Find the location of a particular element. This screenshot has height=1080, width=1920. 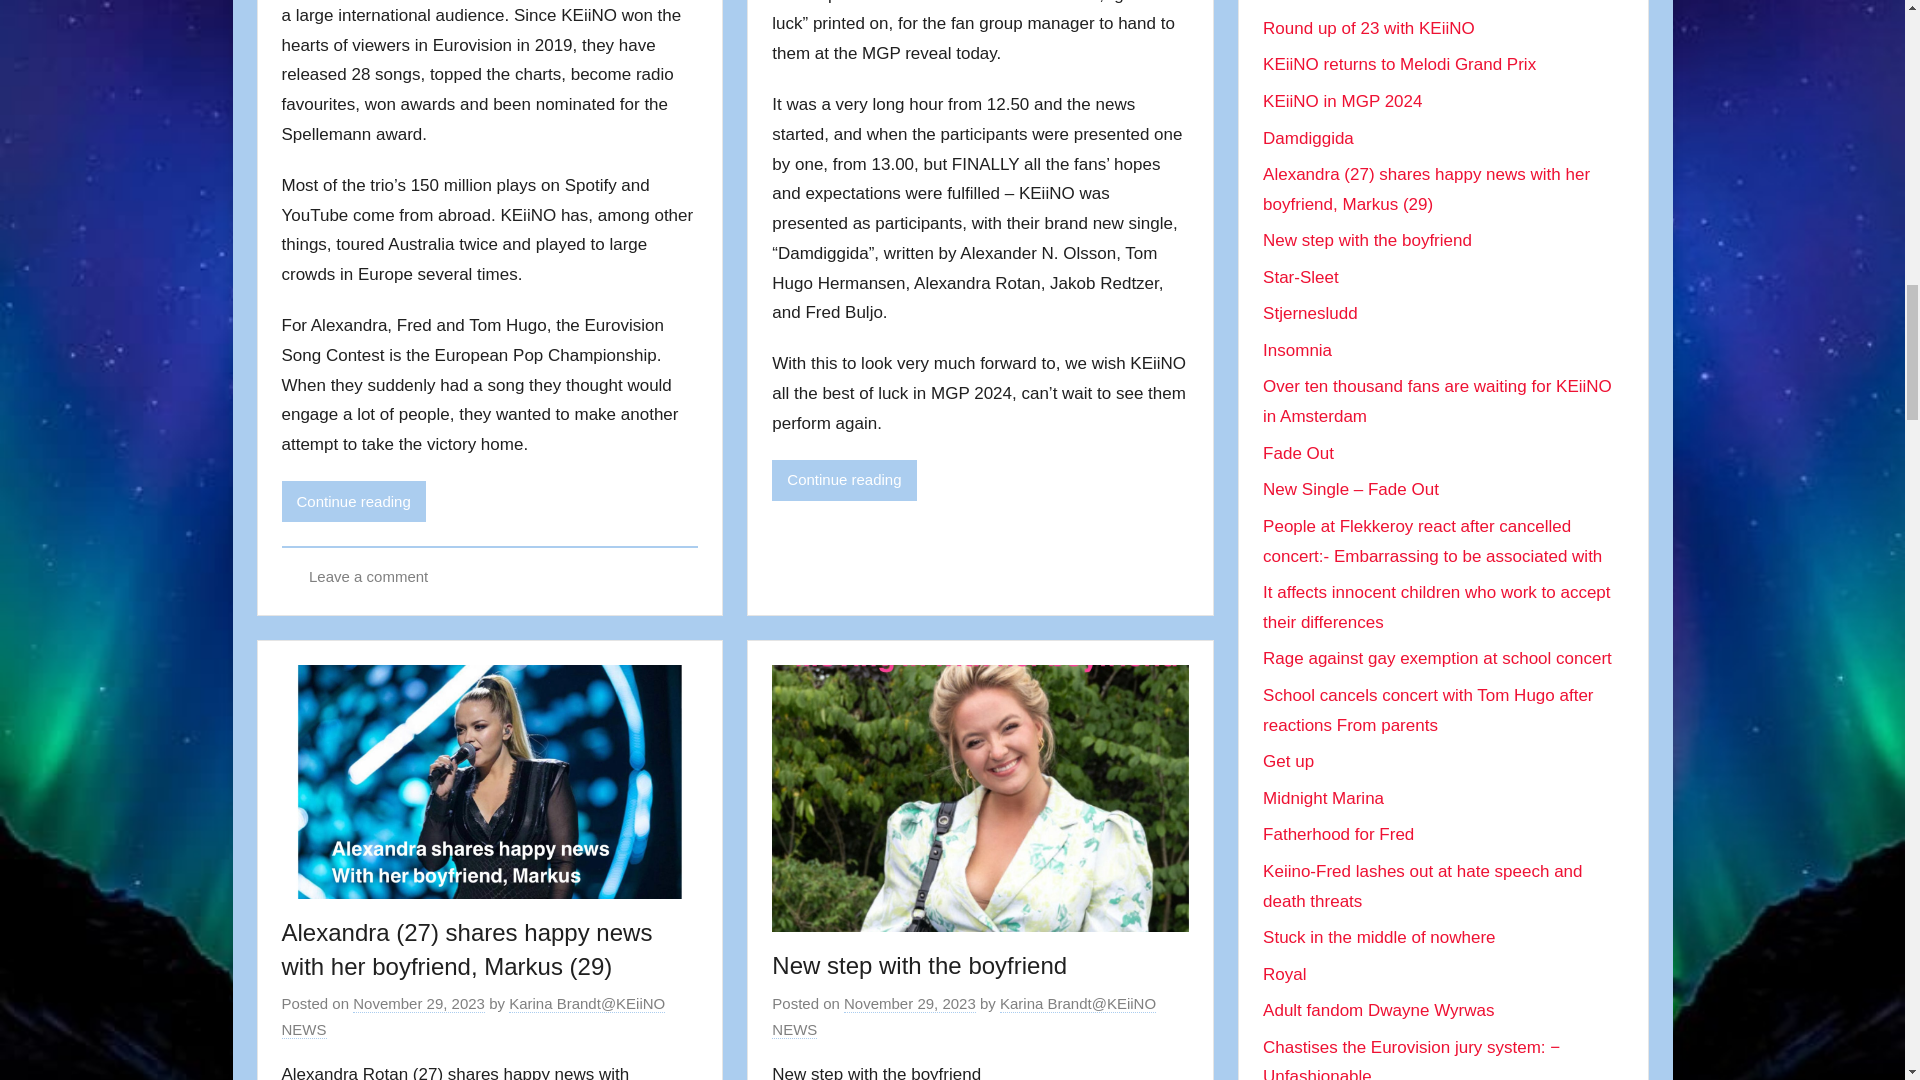

Continue reading is located at coordinates (354, 500).